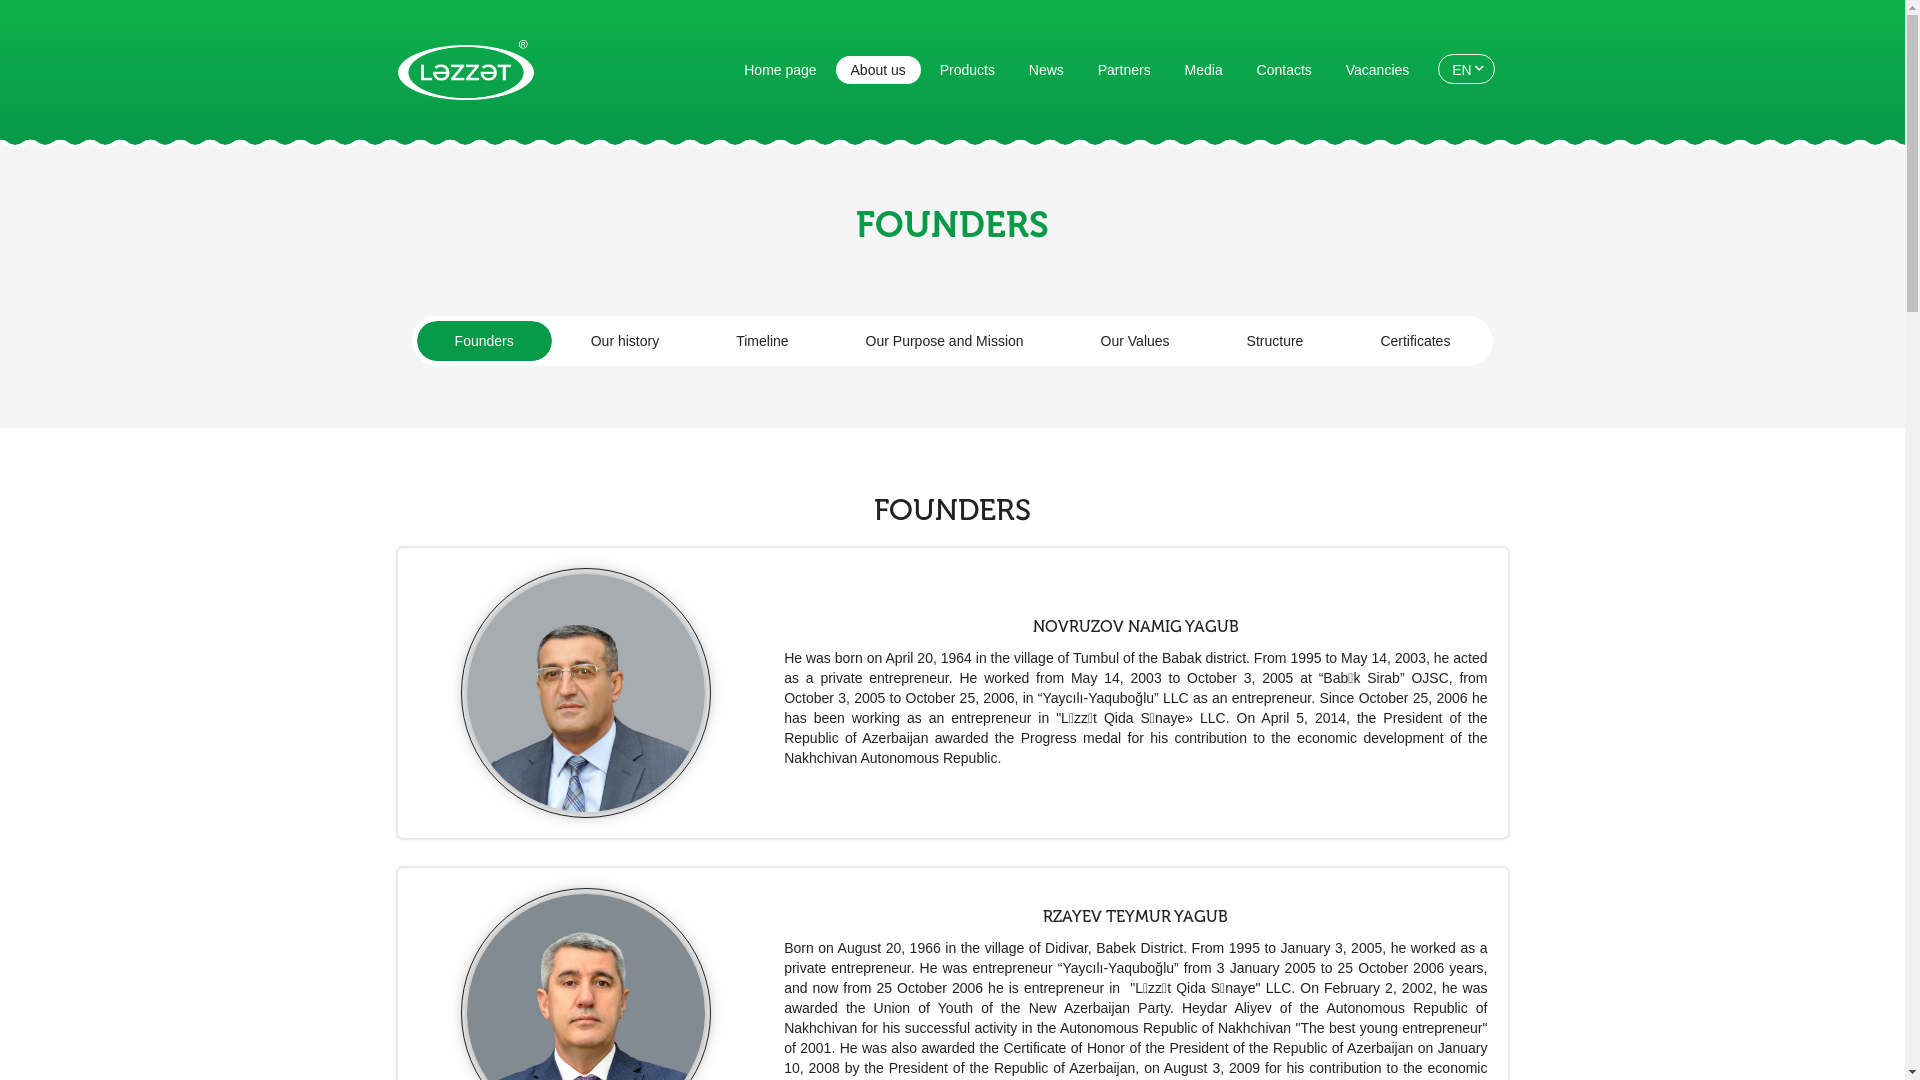 The width and height of the screenshot is (1920, 1080). I want to click on News, so click(1046, 70).